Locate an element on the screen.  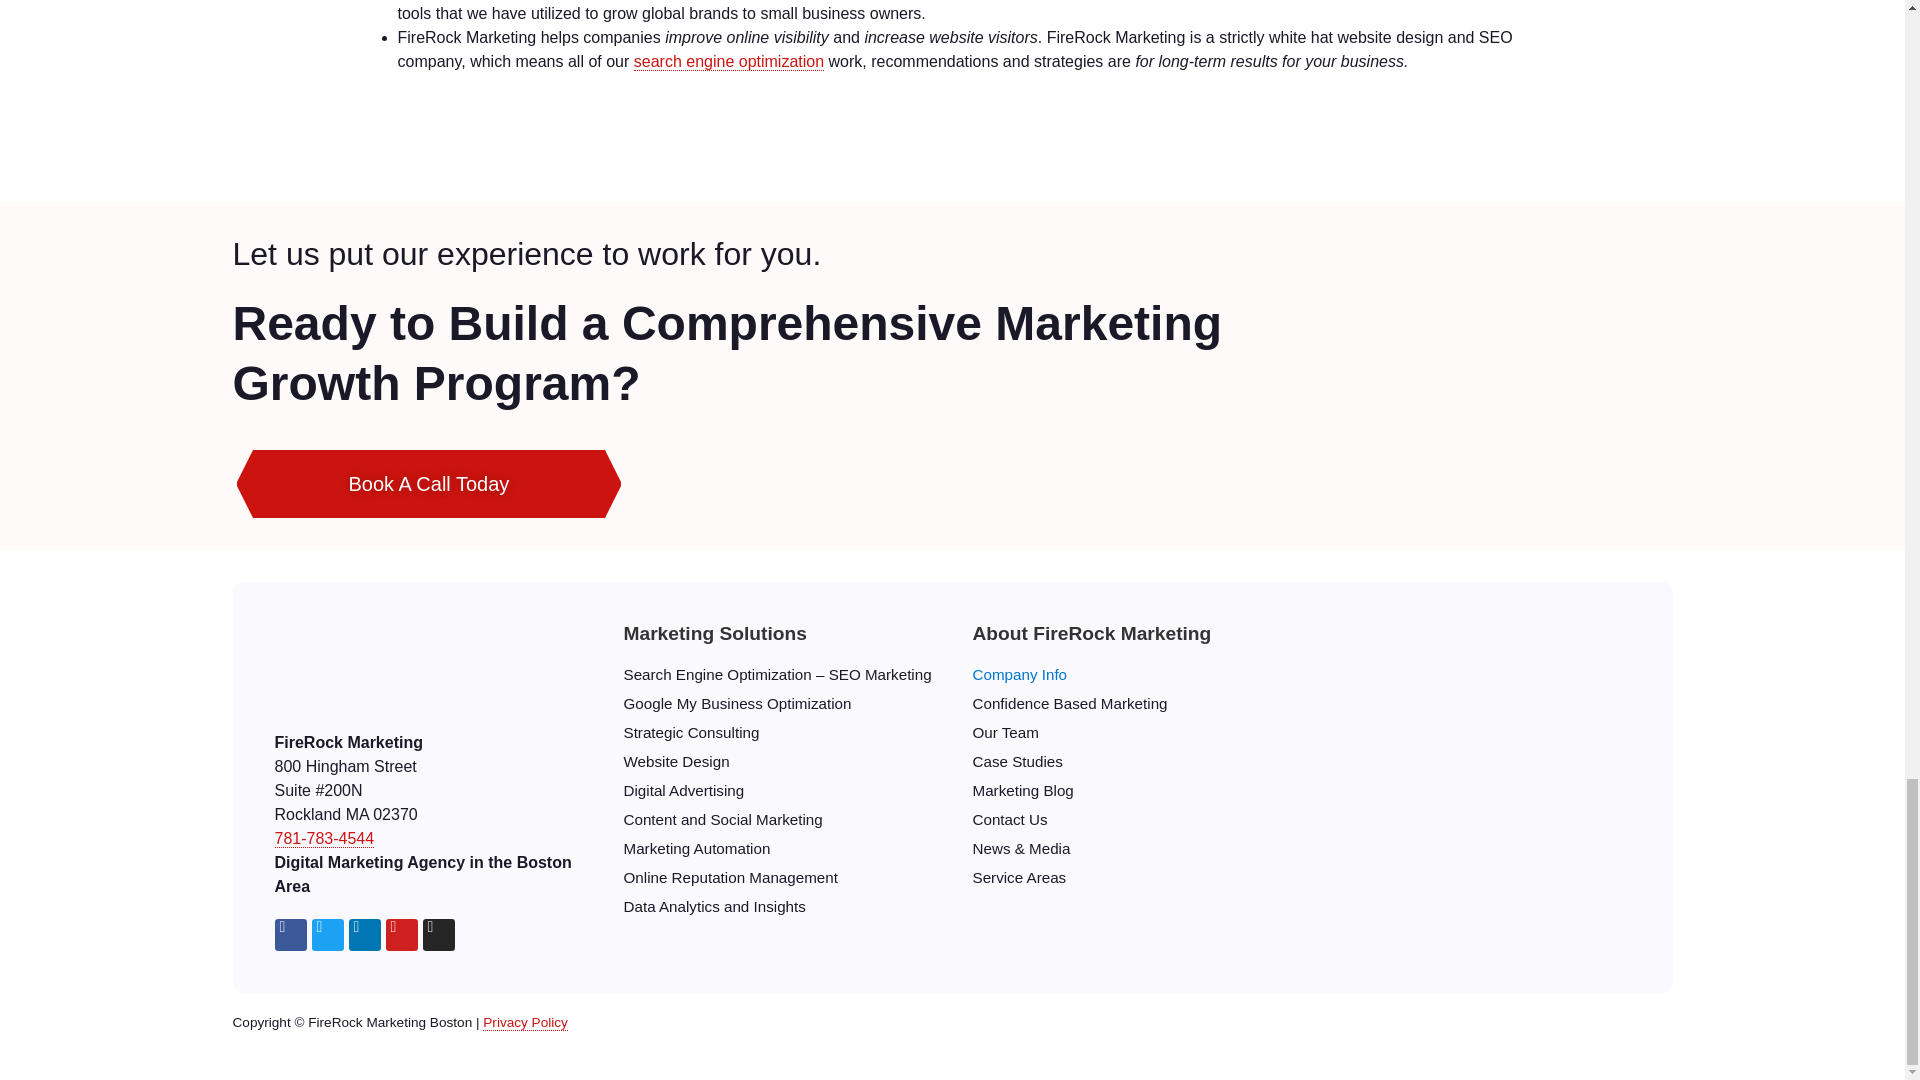
781-783-4544 is located at coordinates (324, 838).